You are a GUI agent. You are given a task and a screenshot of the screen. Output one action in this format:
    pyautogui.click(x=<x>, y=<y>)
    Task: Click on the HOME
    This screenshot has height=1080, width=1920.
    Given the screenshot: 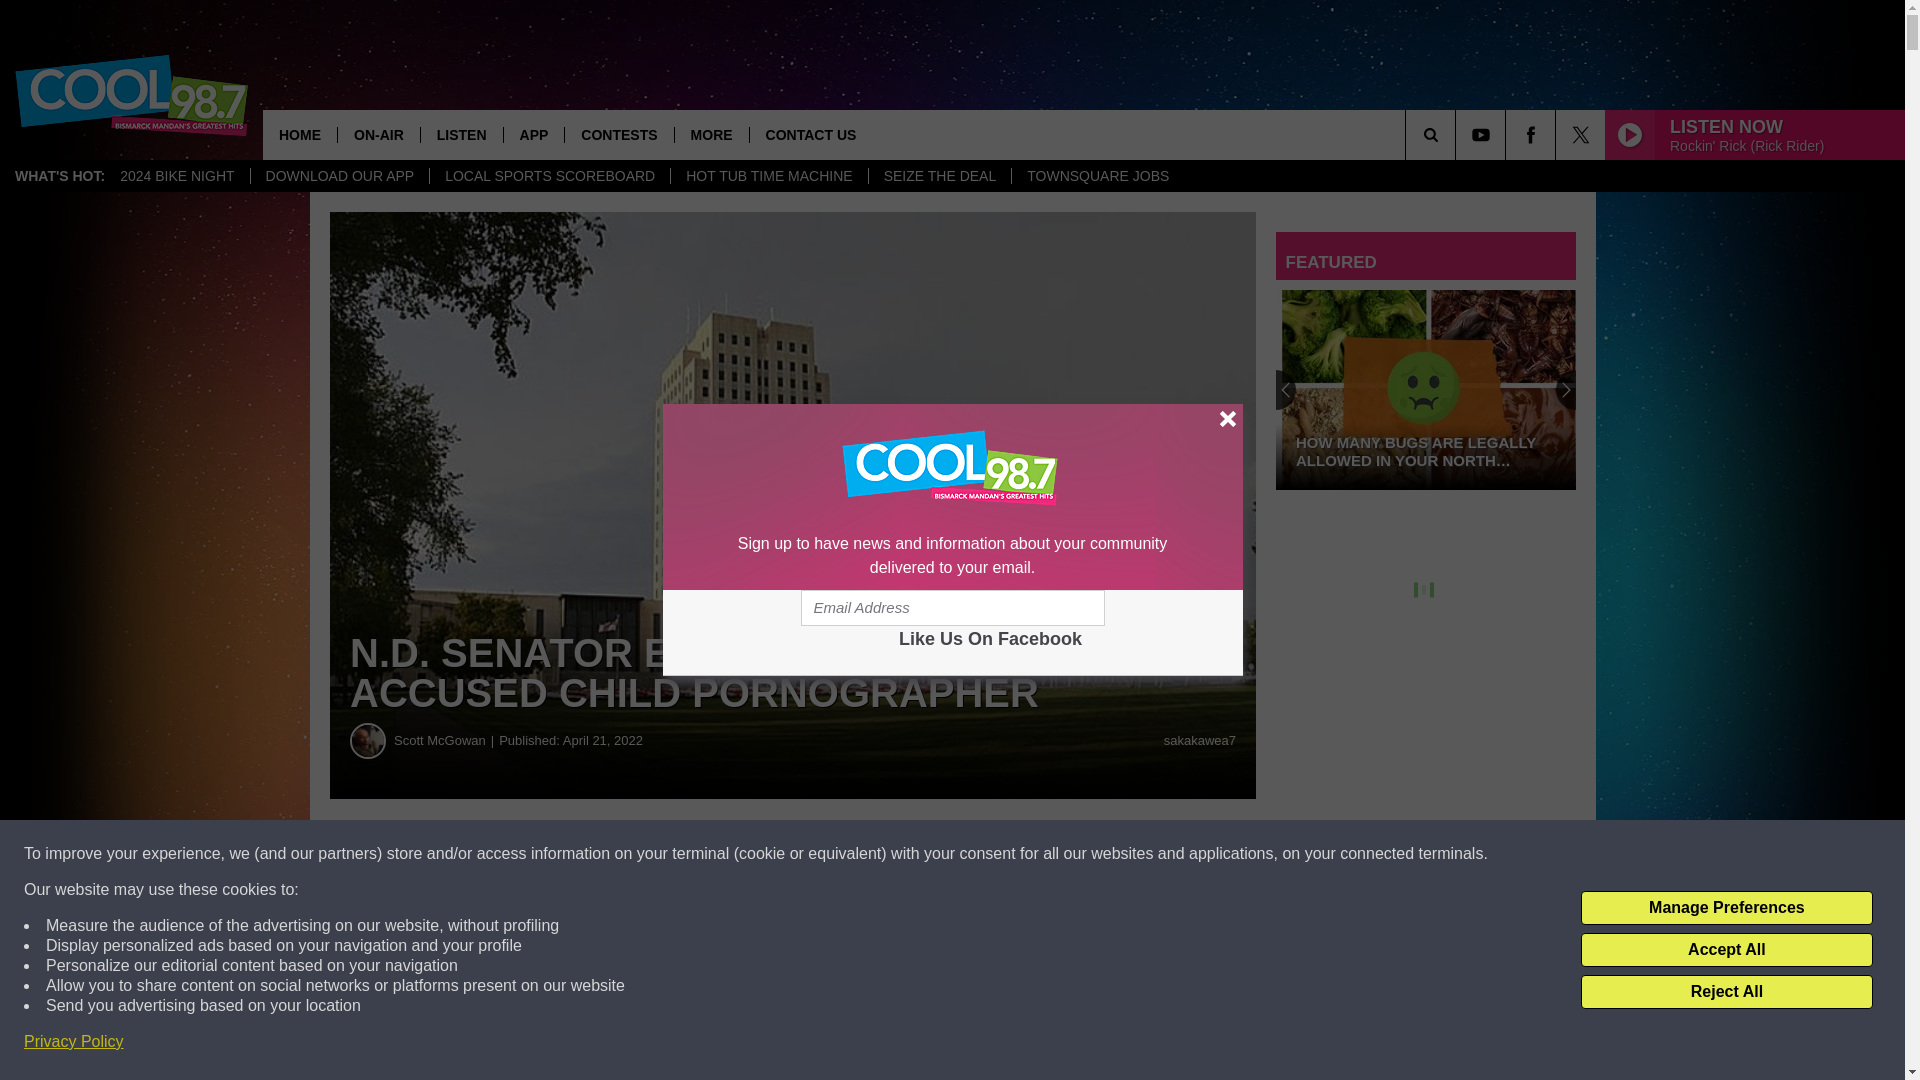 What is the action you would take?
    pyautogui.click(x=300, y=134)
    